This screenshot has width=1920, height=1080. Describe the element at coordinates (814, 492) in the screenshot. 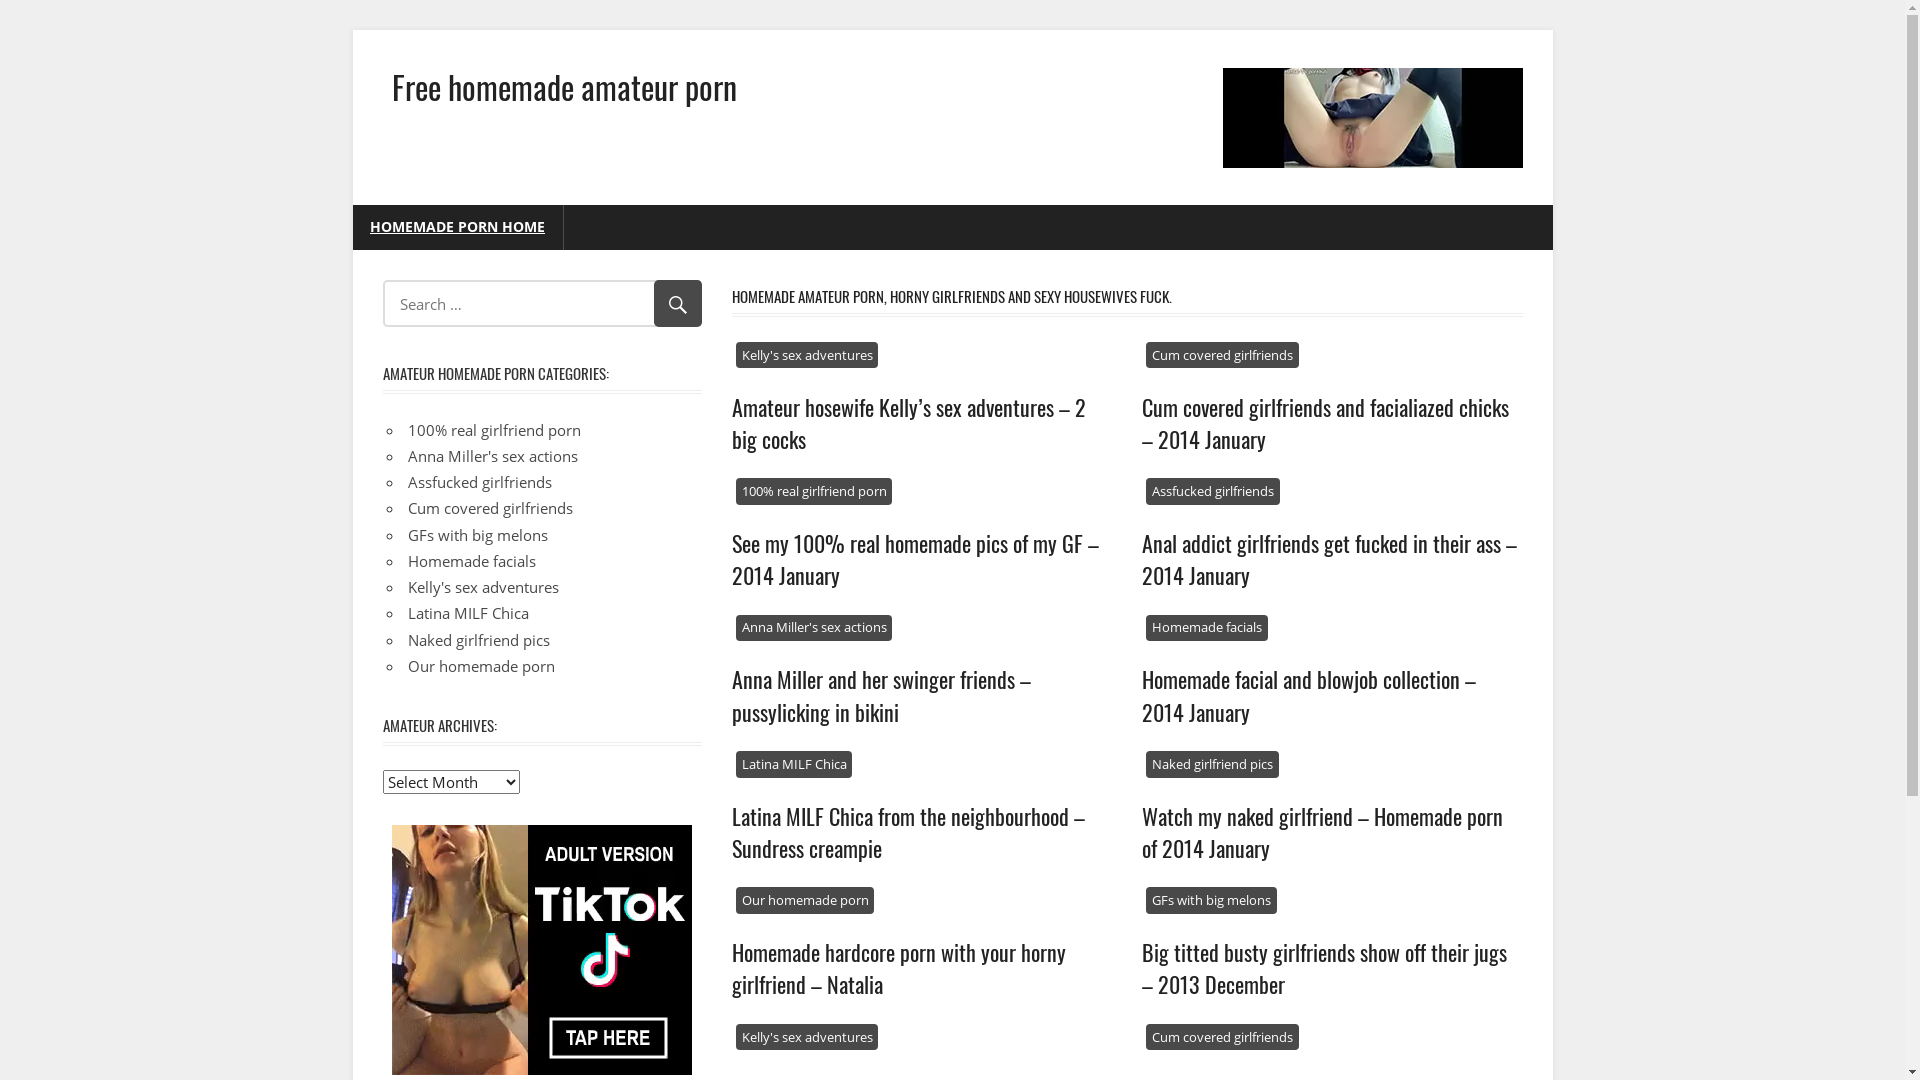

I see `100% real girlfriend porn` at that location.